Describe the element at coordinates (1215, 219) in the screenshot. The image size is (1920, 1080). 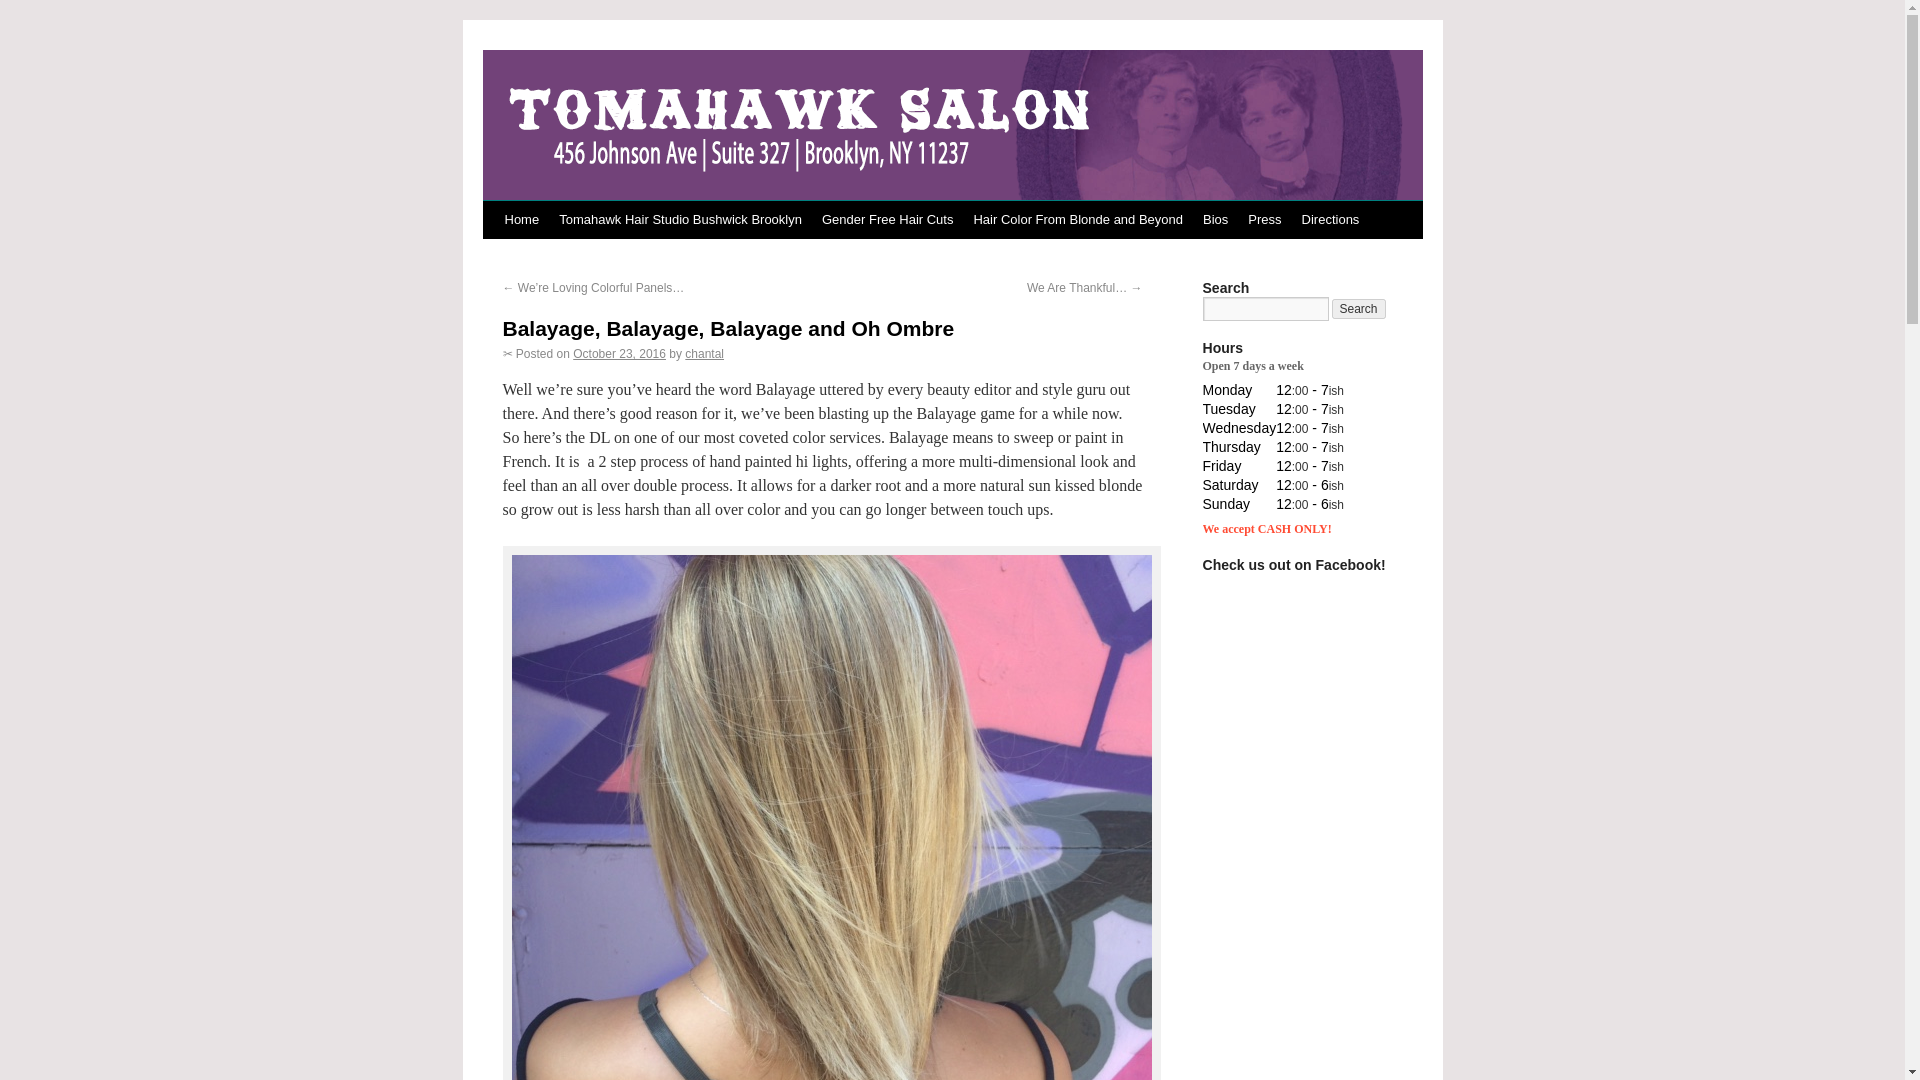
I see `Bios` at that location.